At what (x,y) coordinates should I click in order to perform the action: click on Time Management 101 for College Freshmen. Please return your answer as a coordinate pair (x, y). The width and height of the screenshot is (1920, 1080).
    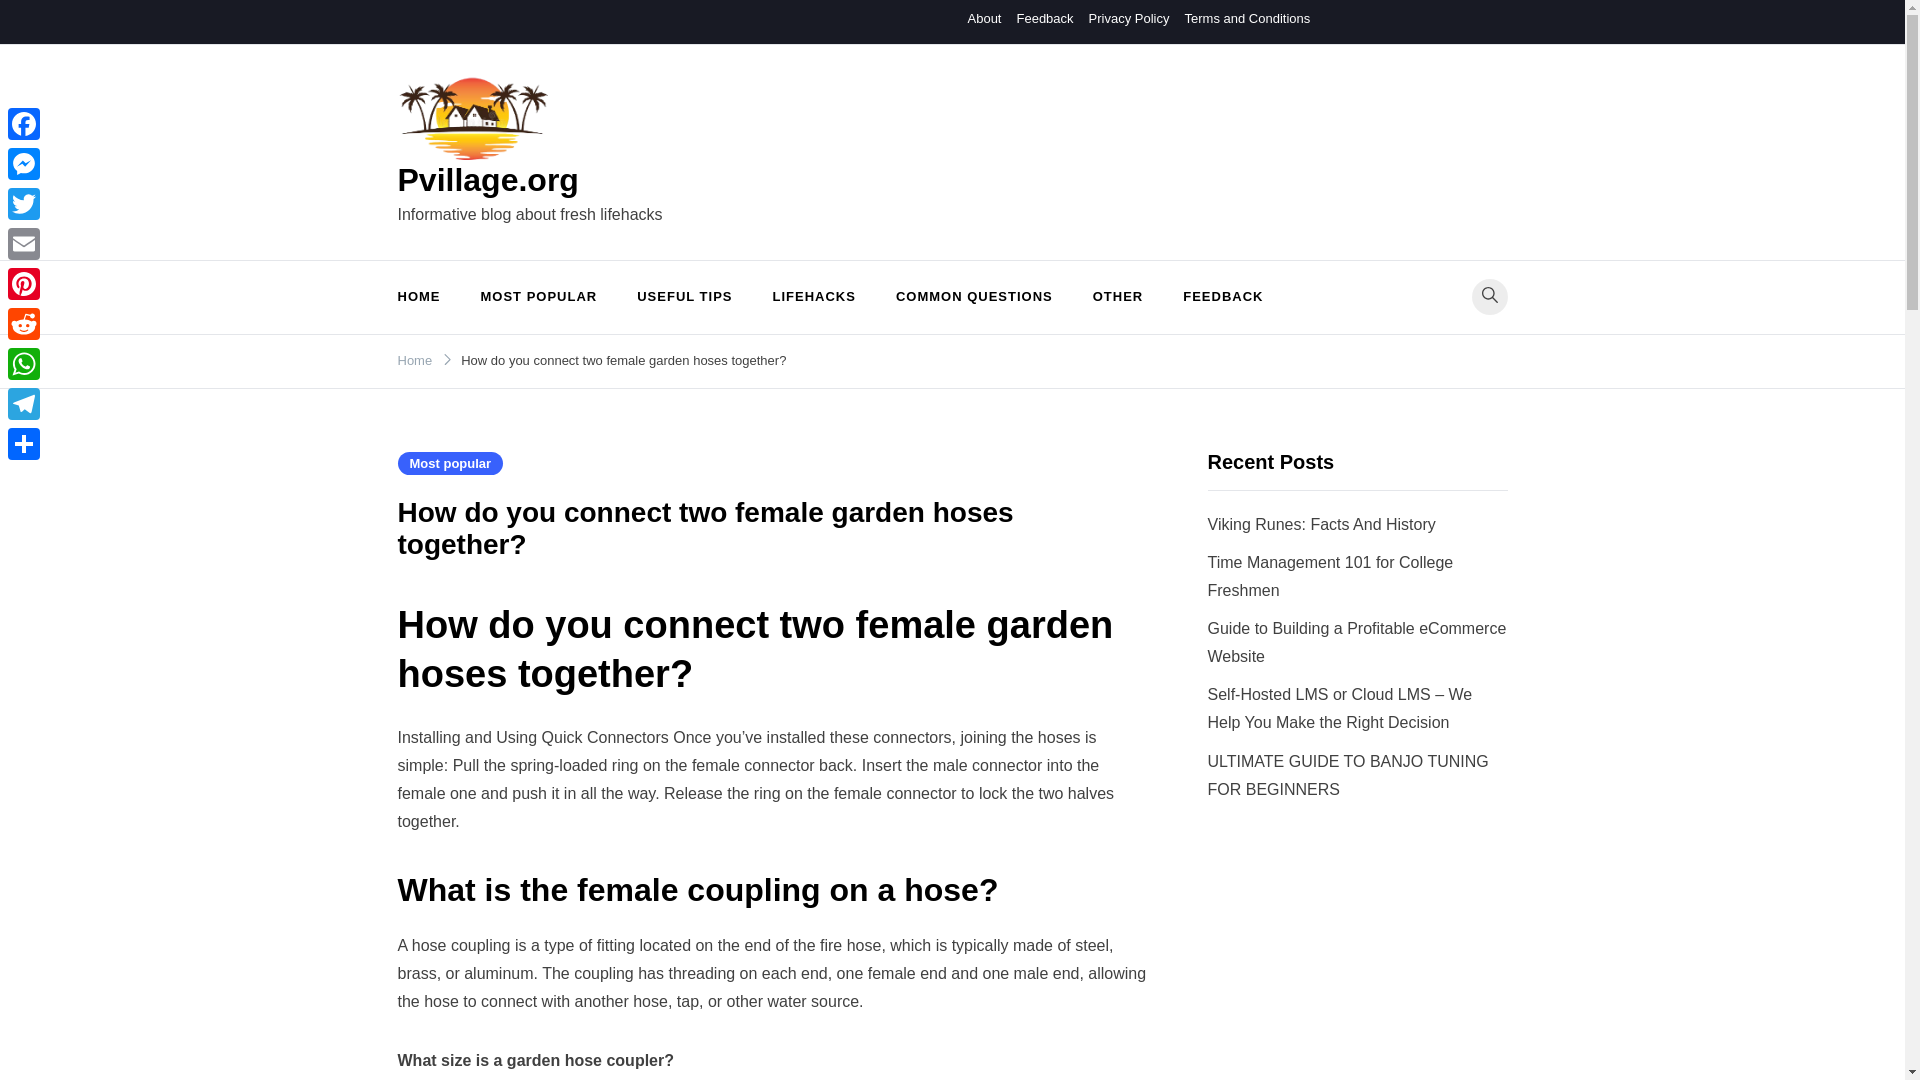
    Looking at the image, I should click on (1330, 576).